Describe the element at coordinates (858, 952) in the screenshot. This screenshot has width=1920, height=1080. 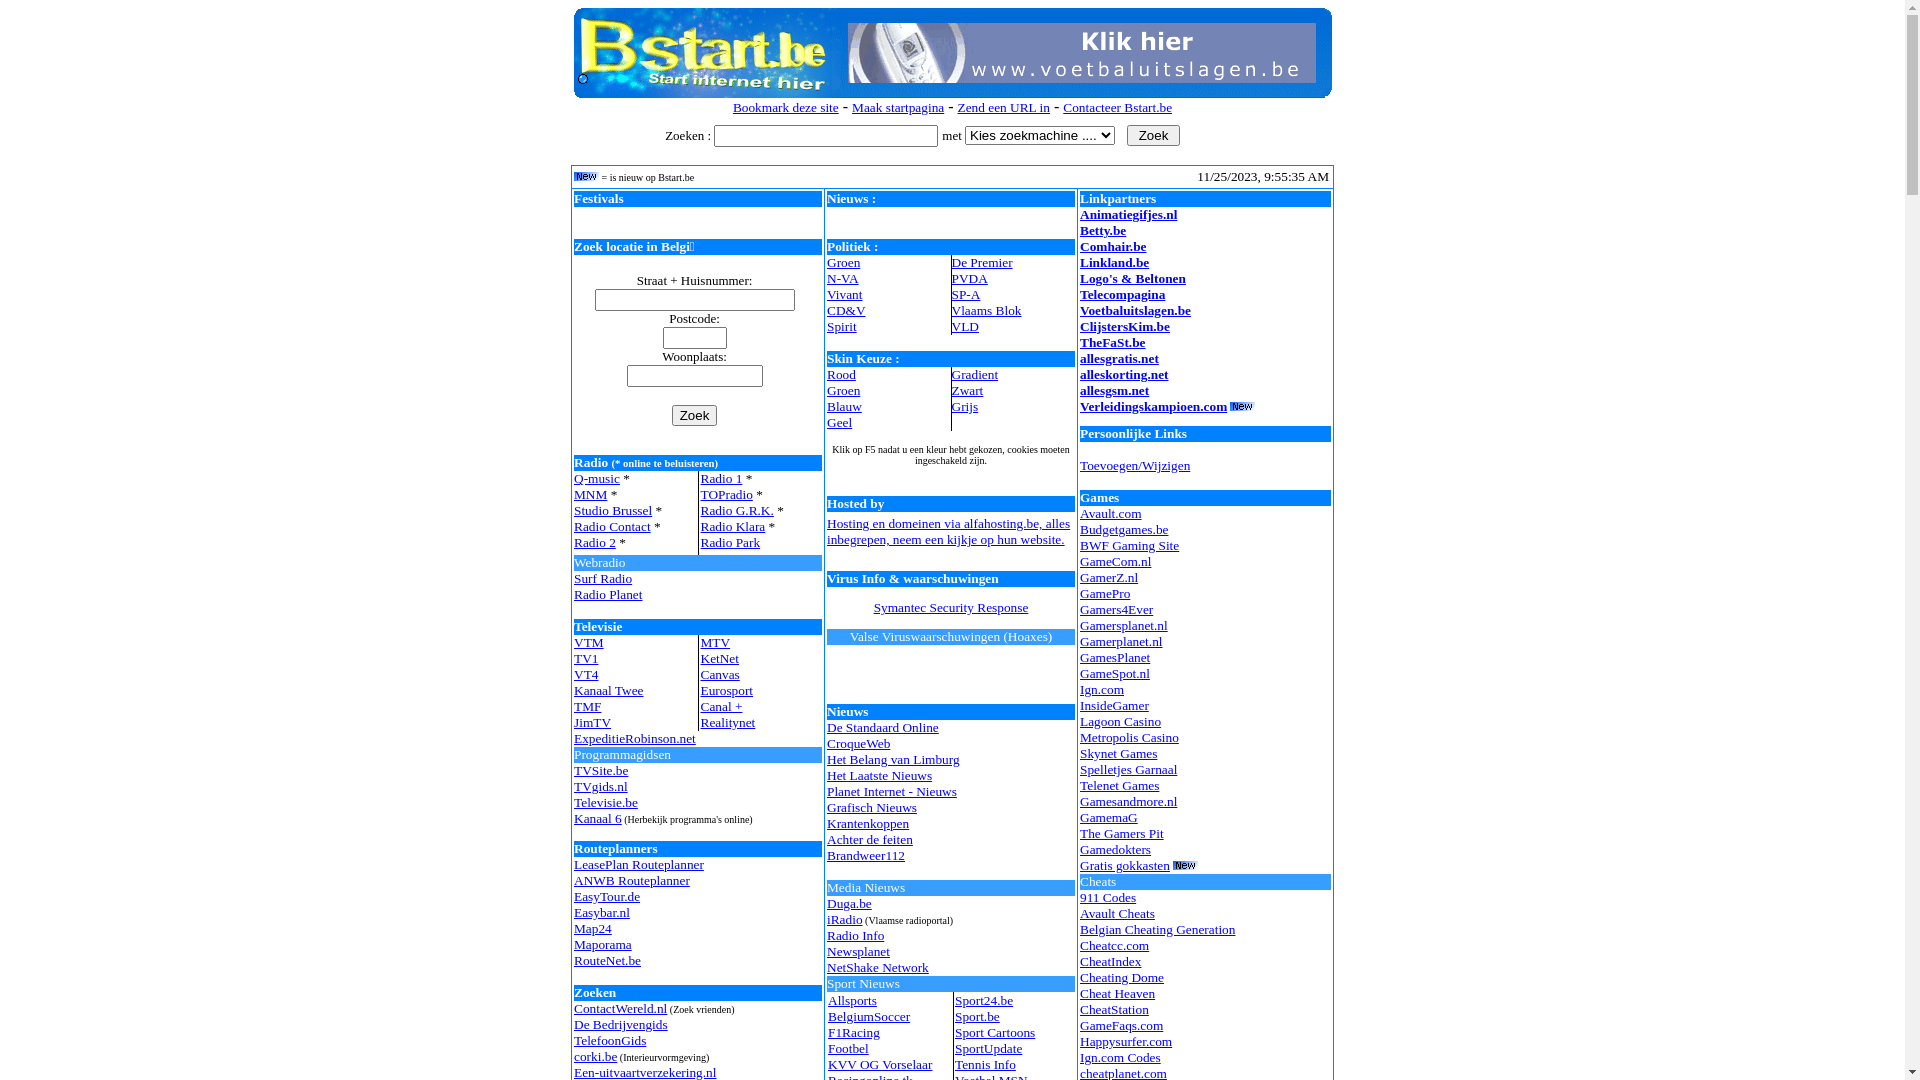
I see `Newsplanet` at that location.